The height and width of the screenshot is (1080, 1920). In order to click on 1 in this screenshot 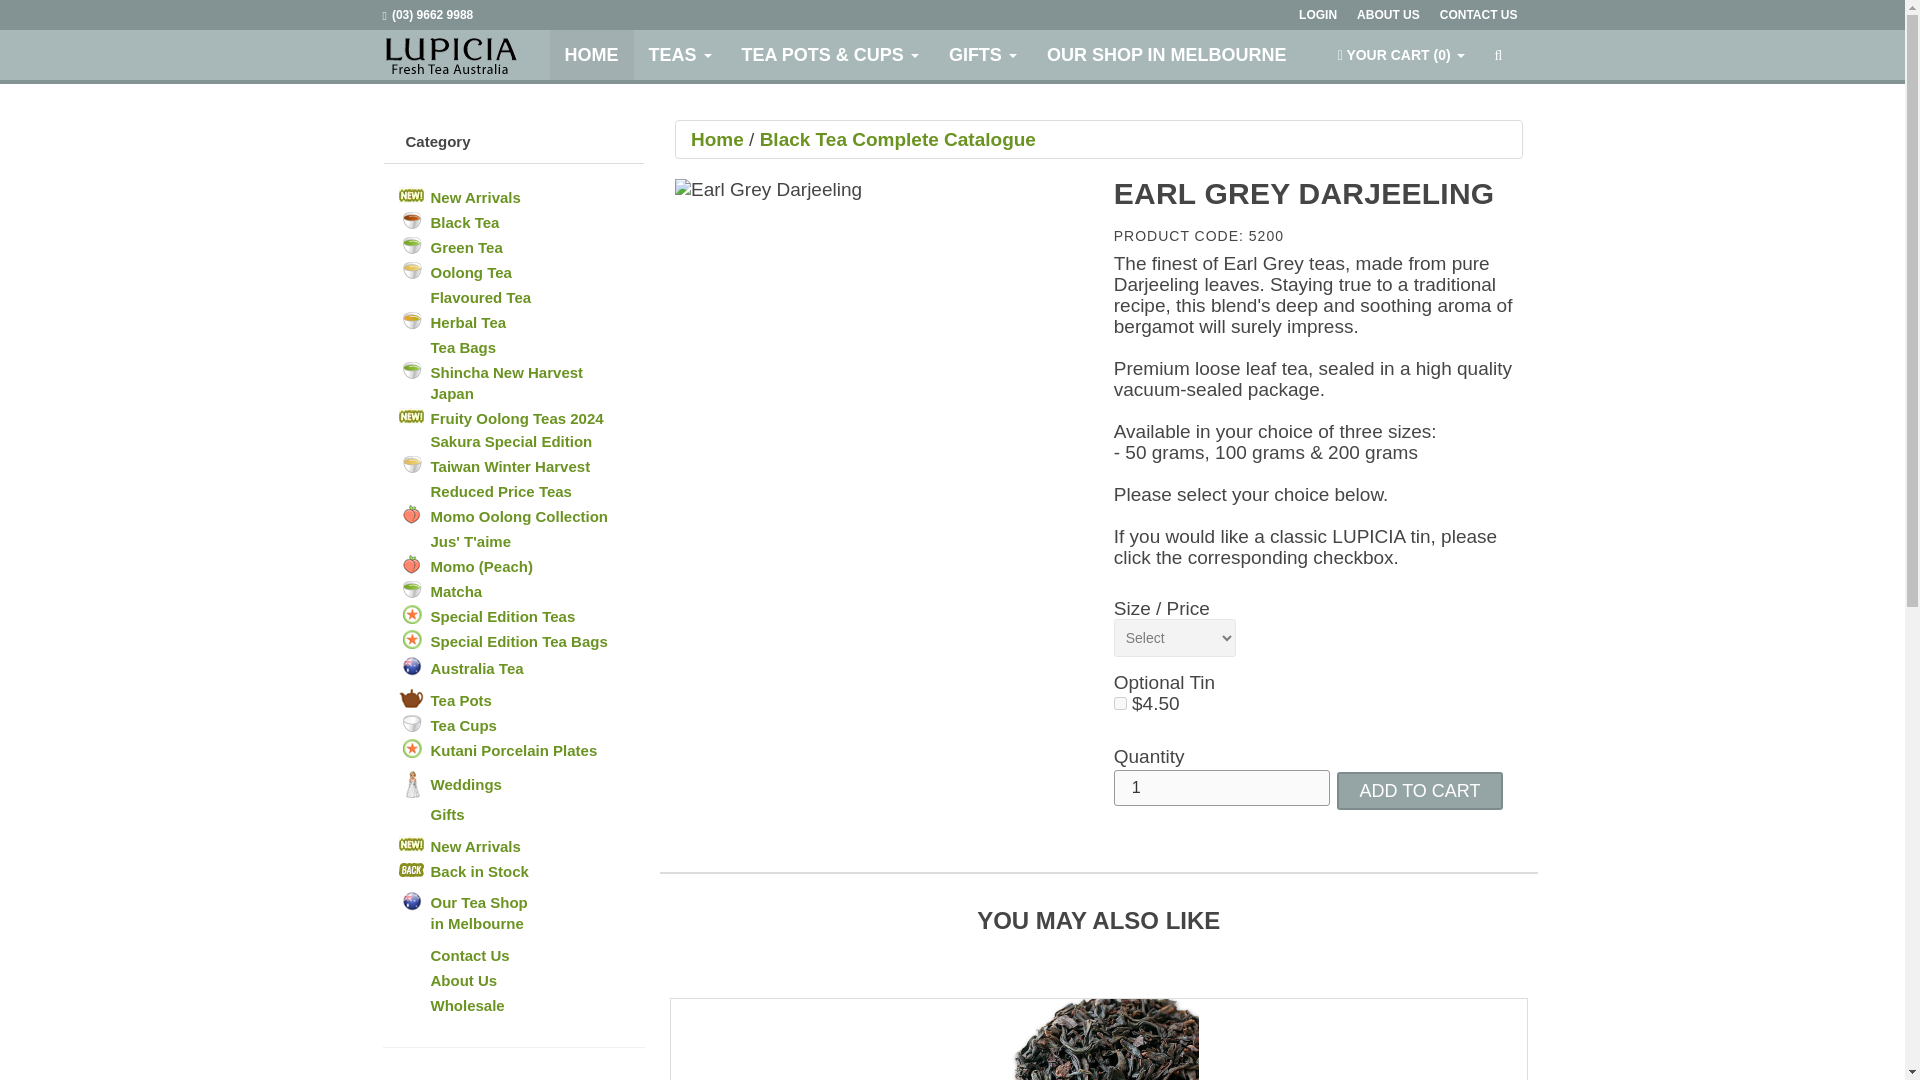, I will do `click(1222, 788)`.